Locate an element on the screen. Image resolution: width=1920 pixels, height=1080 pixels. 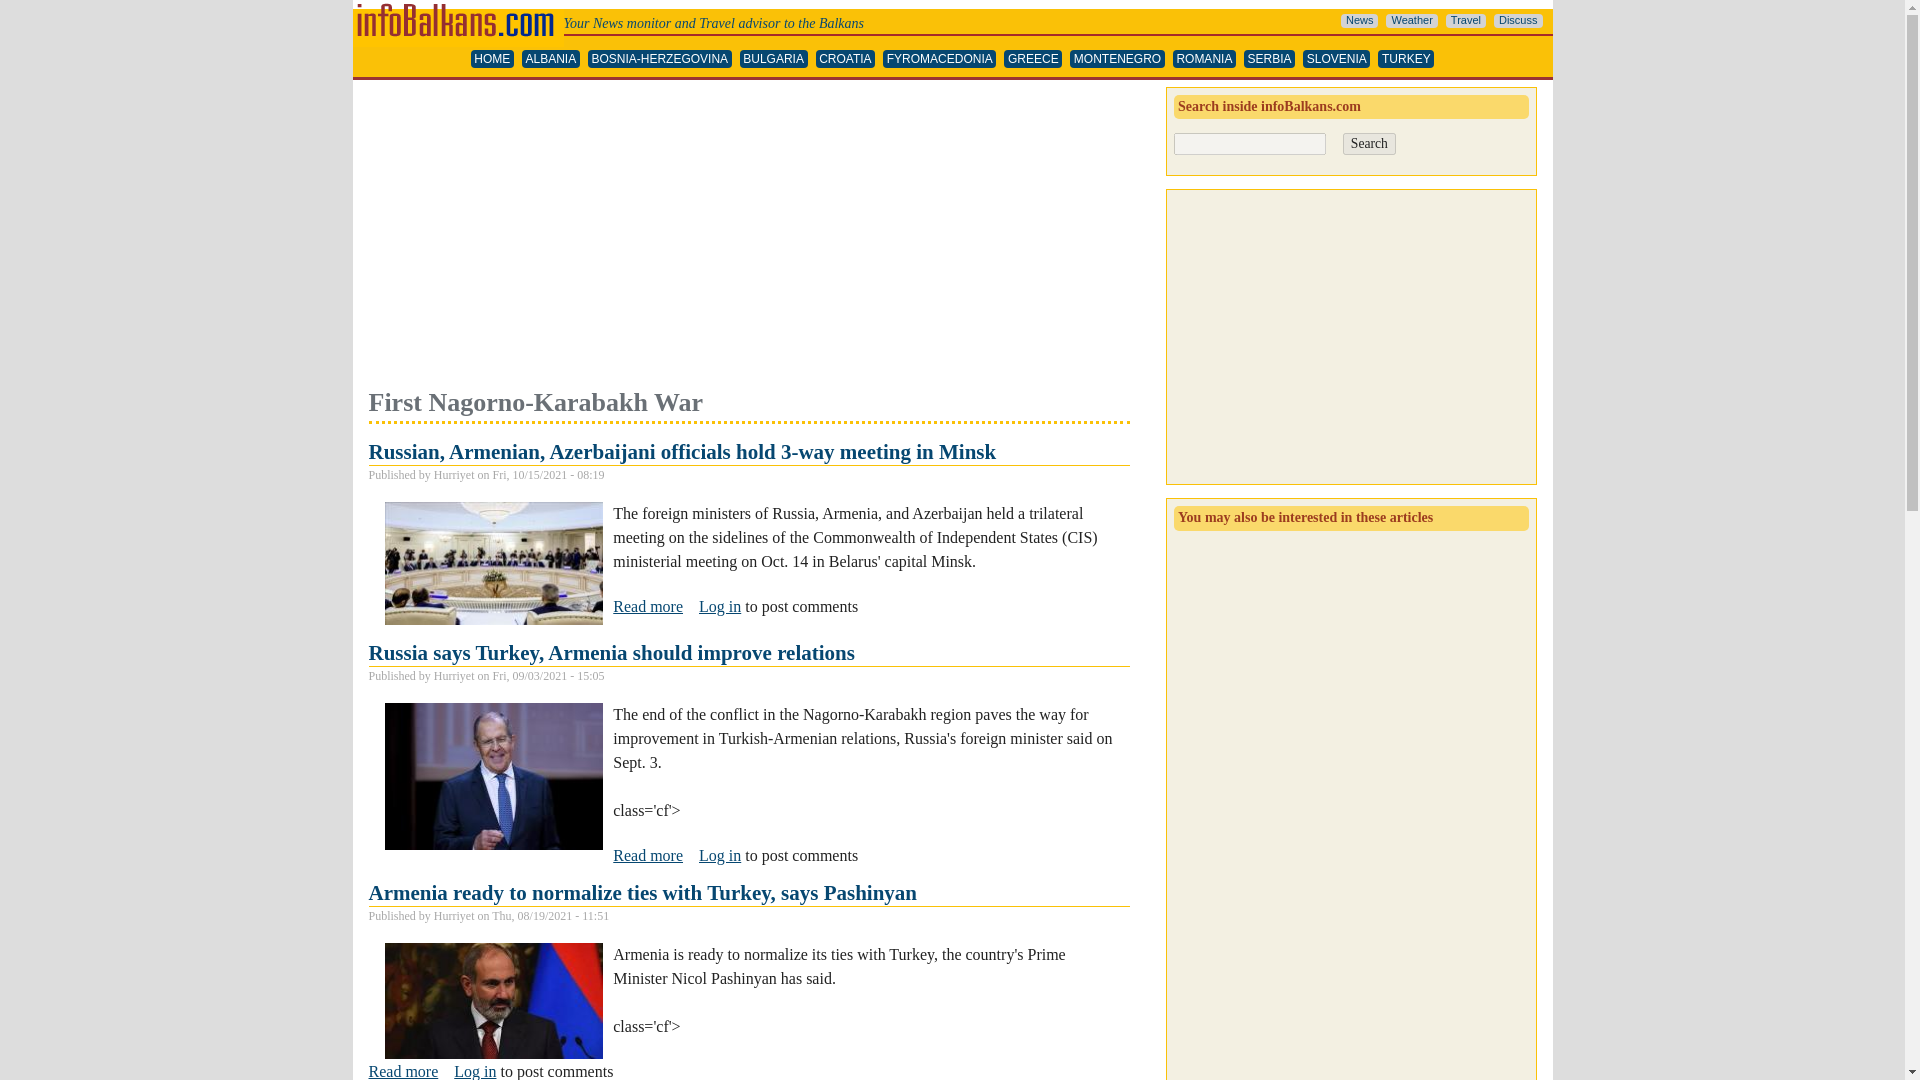
BOSNIA-HERZEGOVINA is located at coordinates (659, 59).